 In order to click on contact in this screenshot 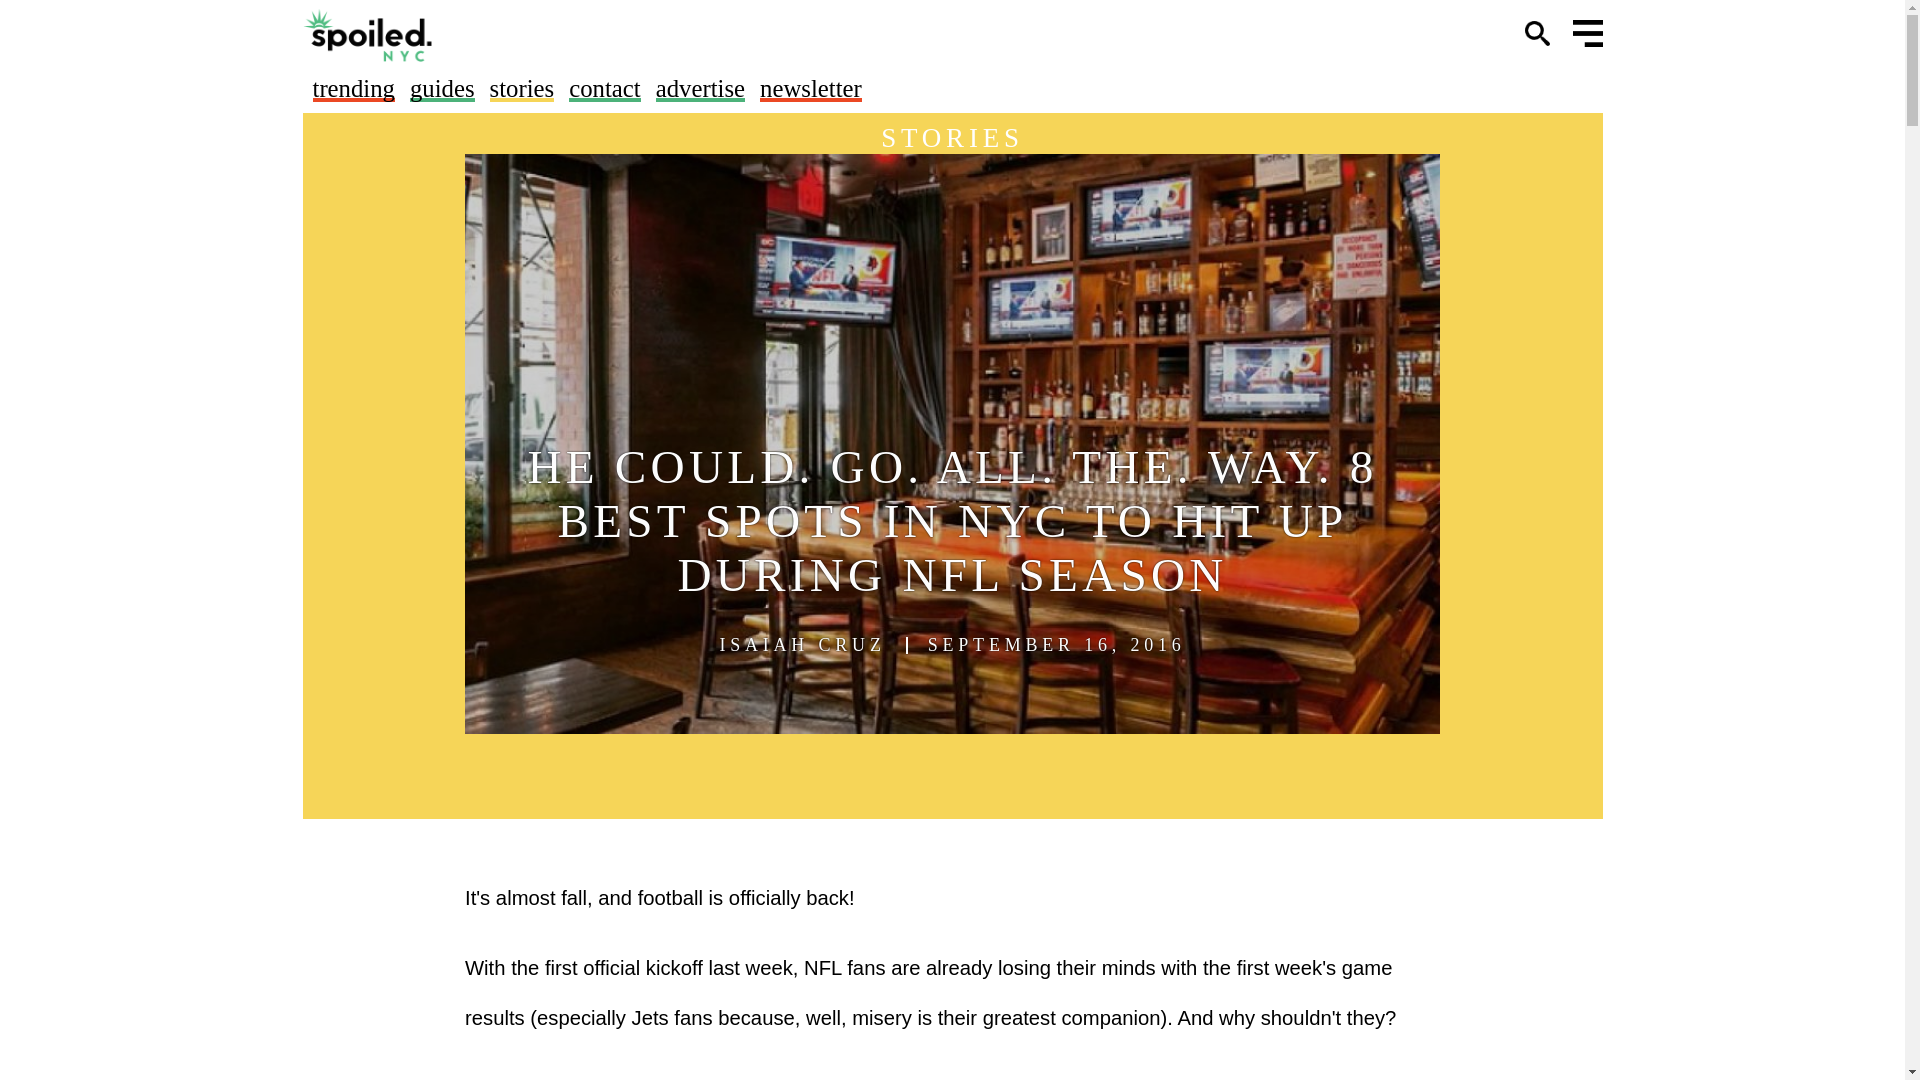, I will do `click(604, 88)`.